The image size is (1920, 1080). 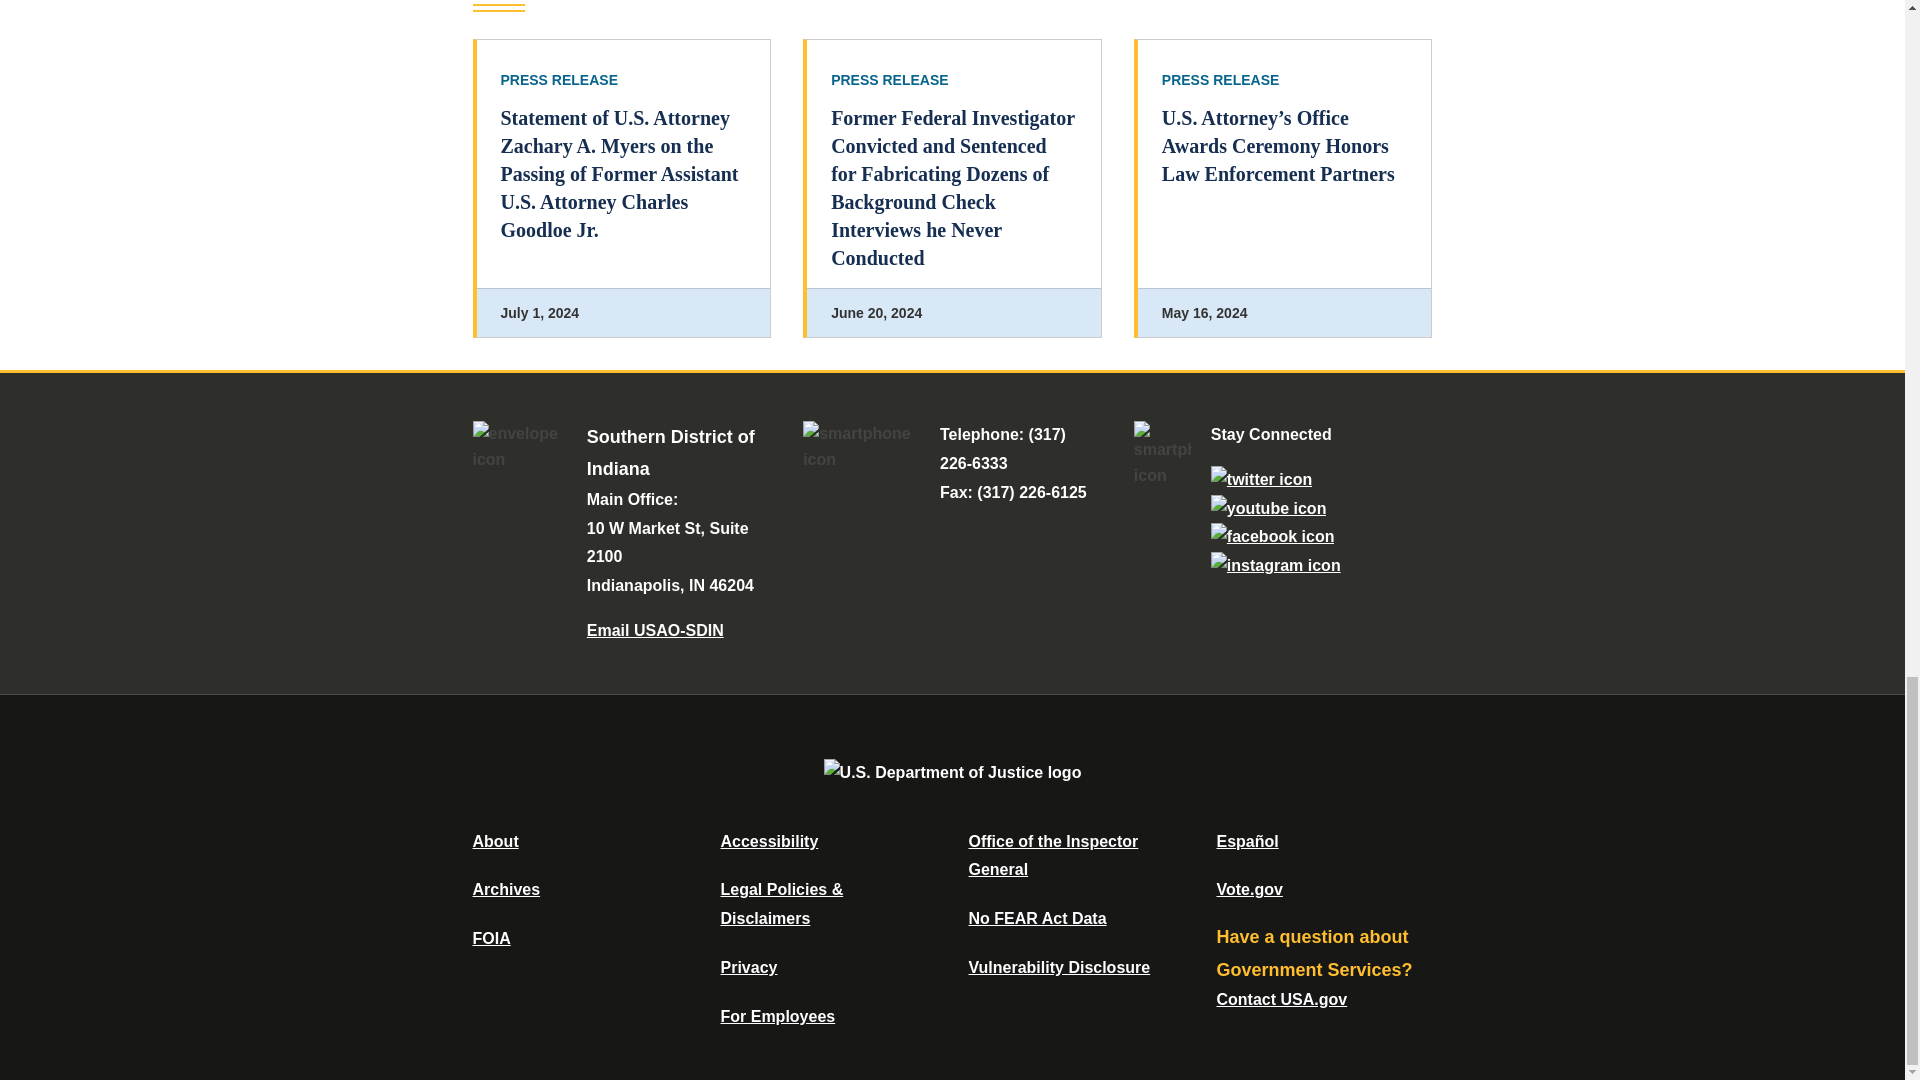 I want to click on Accessibility Statement, so click(x=768, y=840).